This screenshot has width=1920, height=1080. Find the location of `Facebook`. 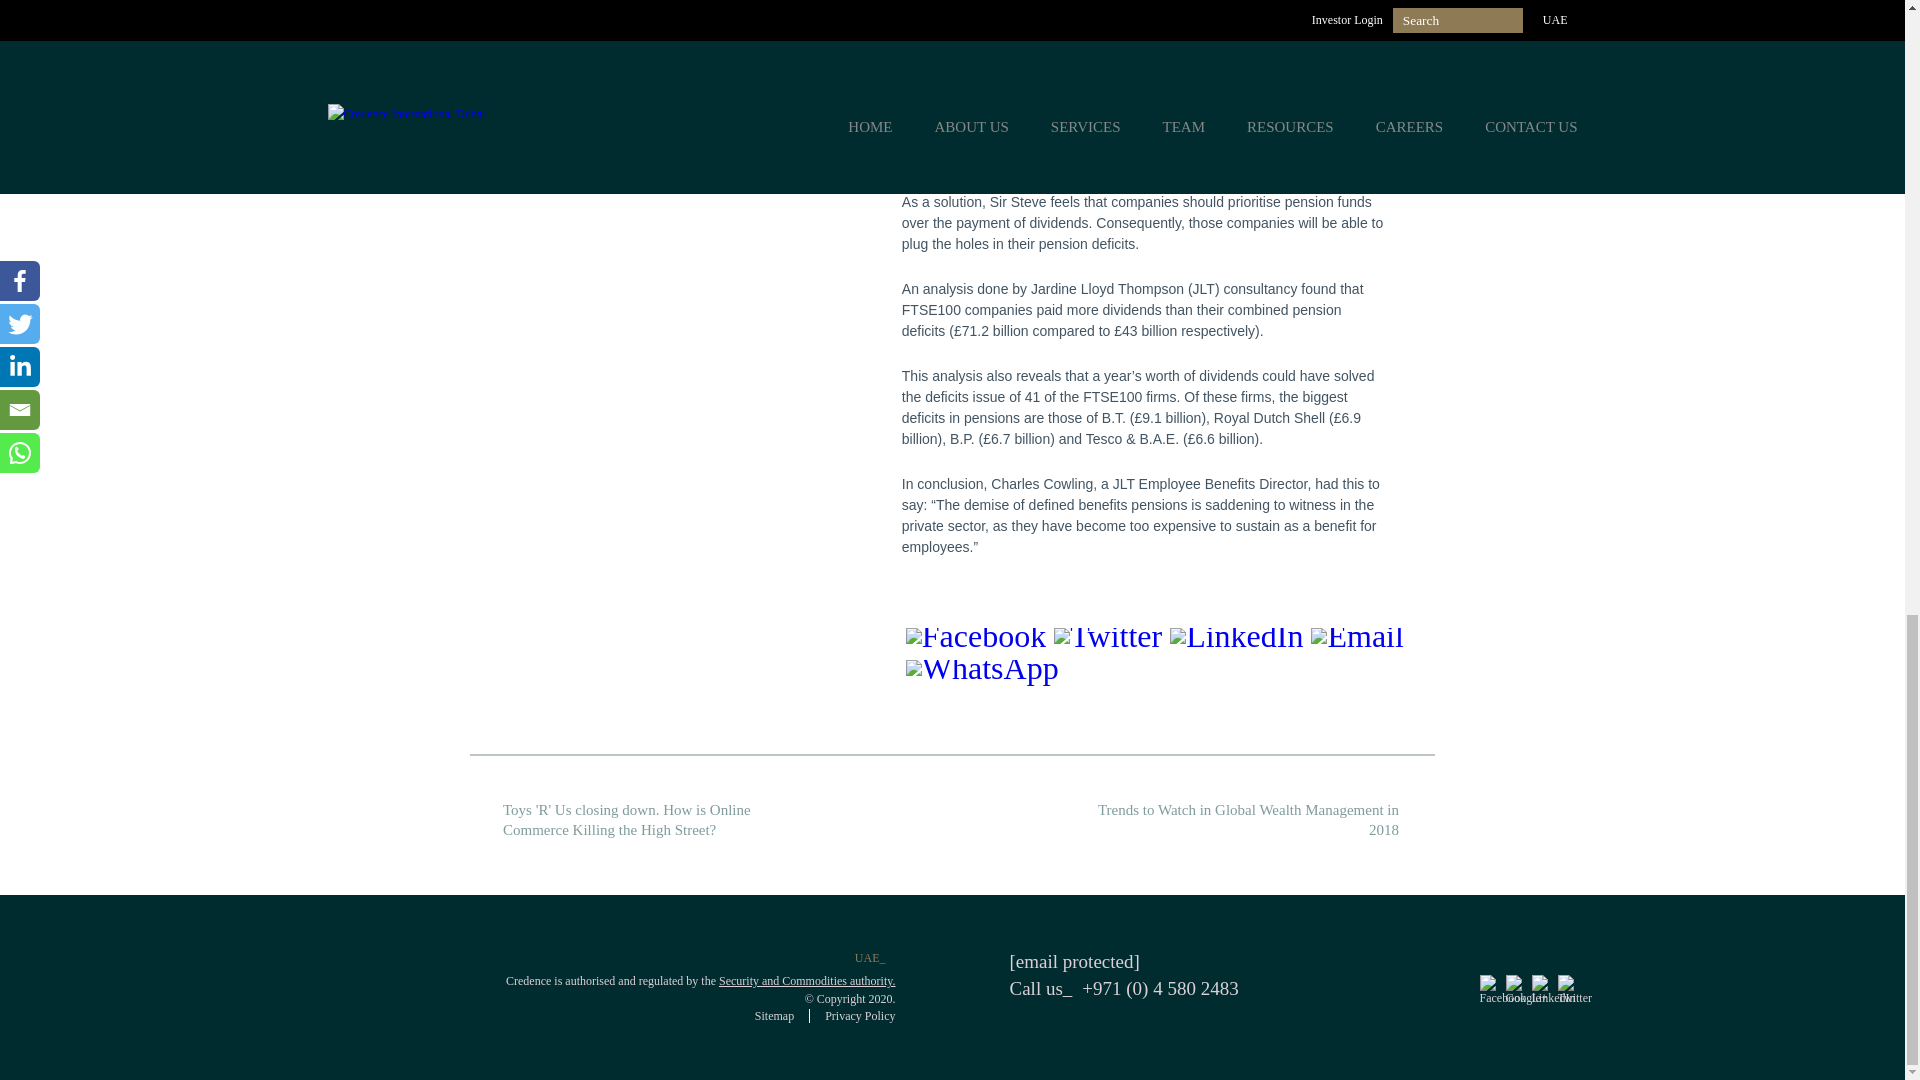

Facebook is located at coordinates (976, 643).